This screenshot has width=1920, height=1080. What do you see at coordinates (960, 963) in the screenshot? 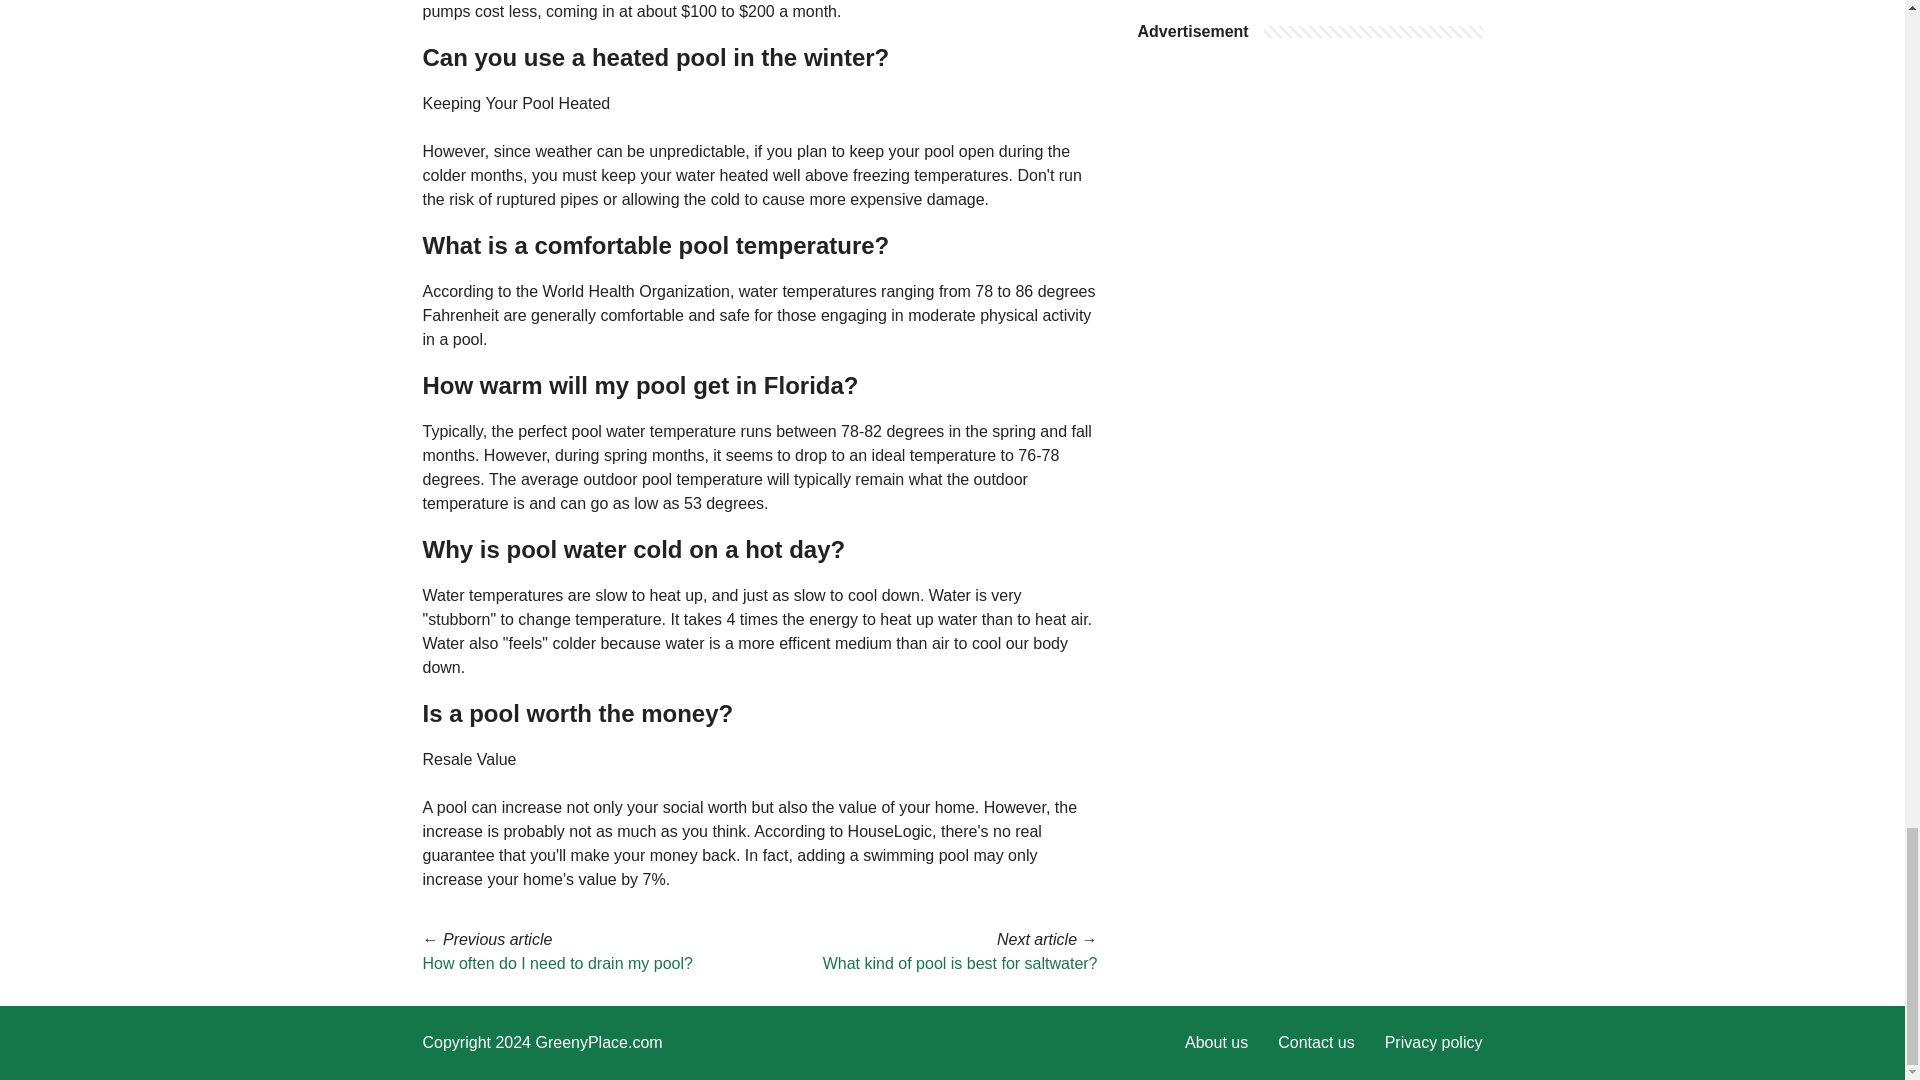
I see `What kind of pool is best for saltwater?` at bounding box center [960, 963].